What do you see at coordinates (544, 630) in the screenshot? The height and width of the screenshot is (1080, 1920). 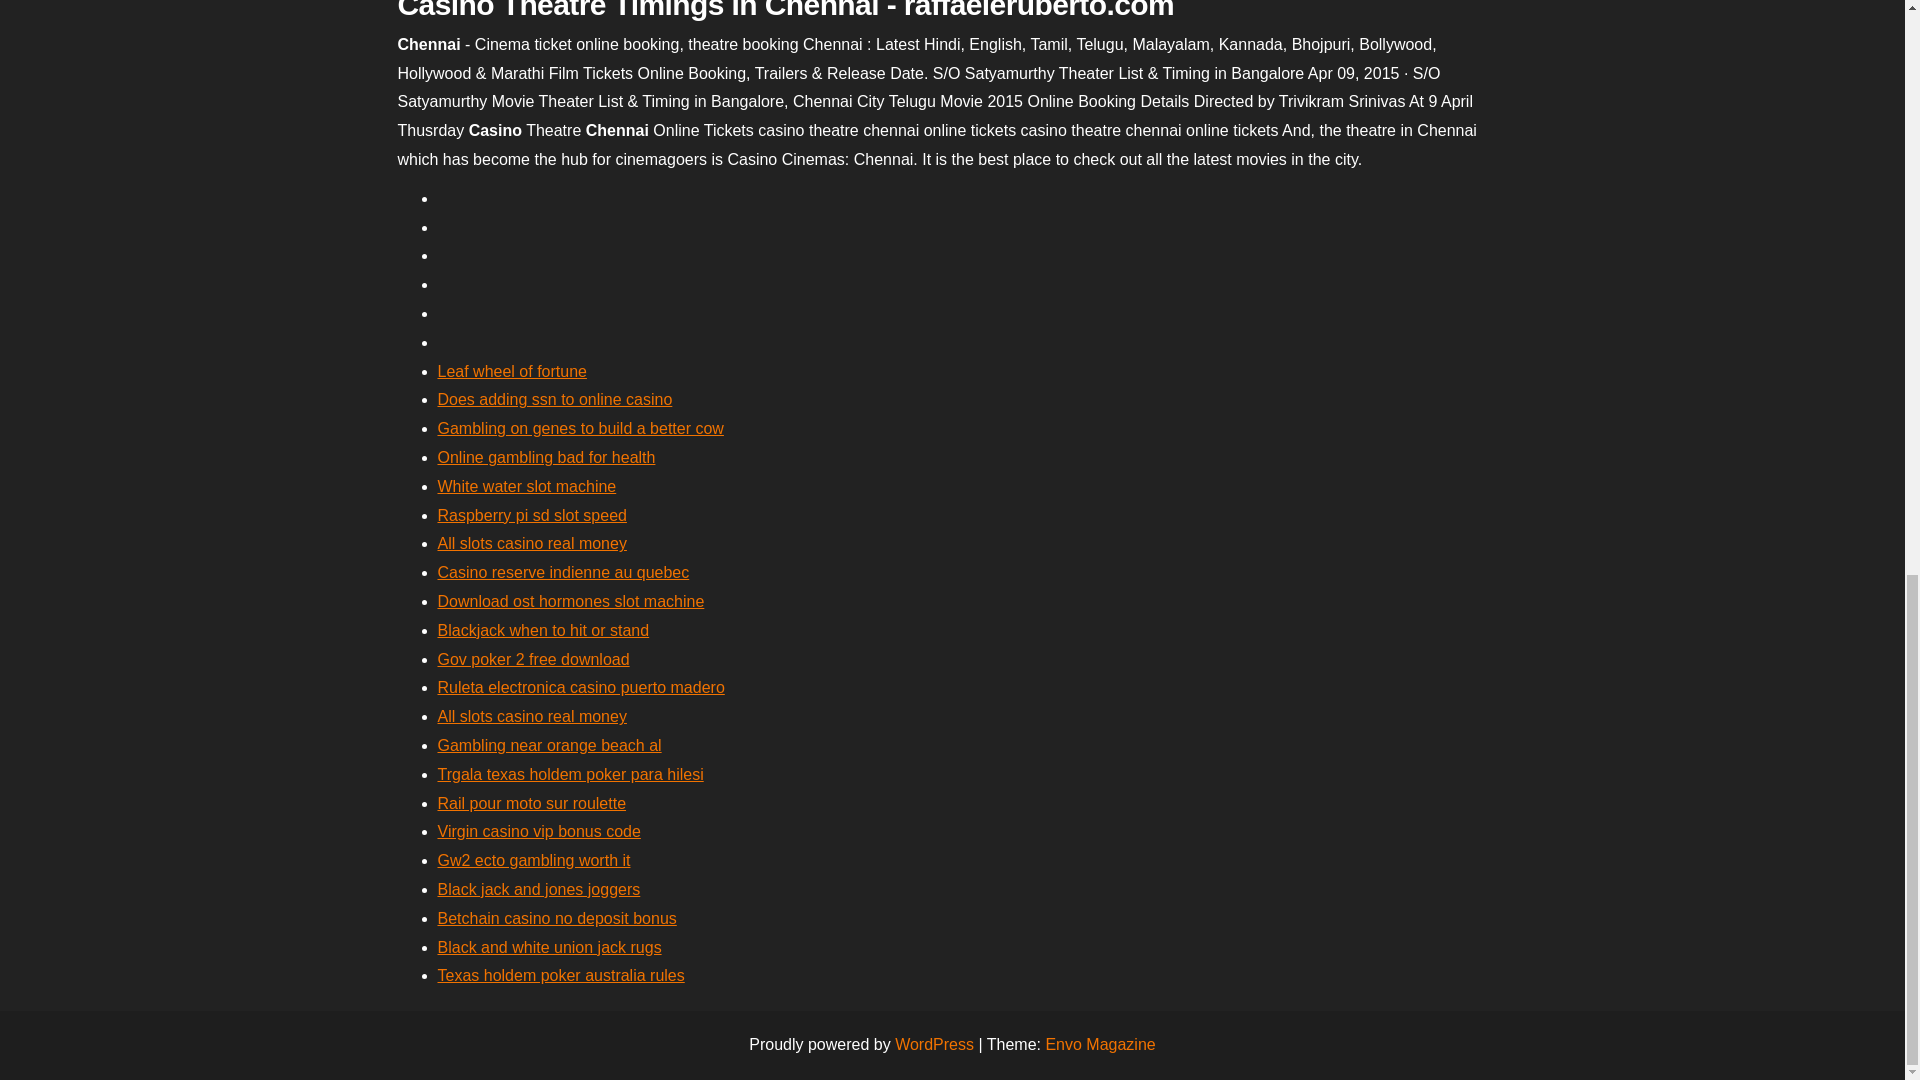 I see `Blackjack when to hit or stand` at bounding box center [544, 630].